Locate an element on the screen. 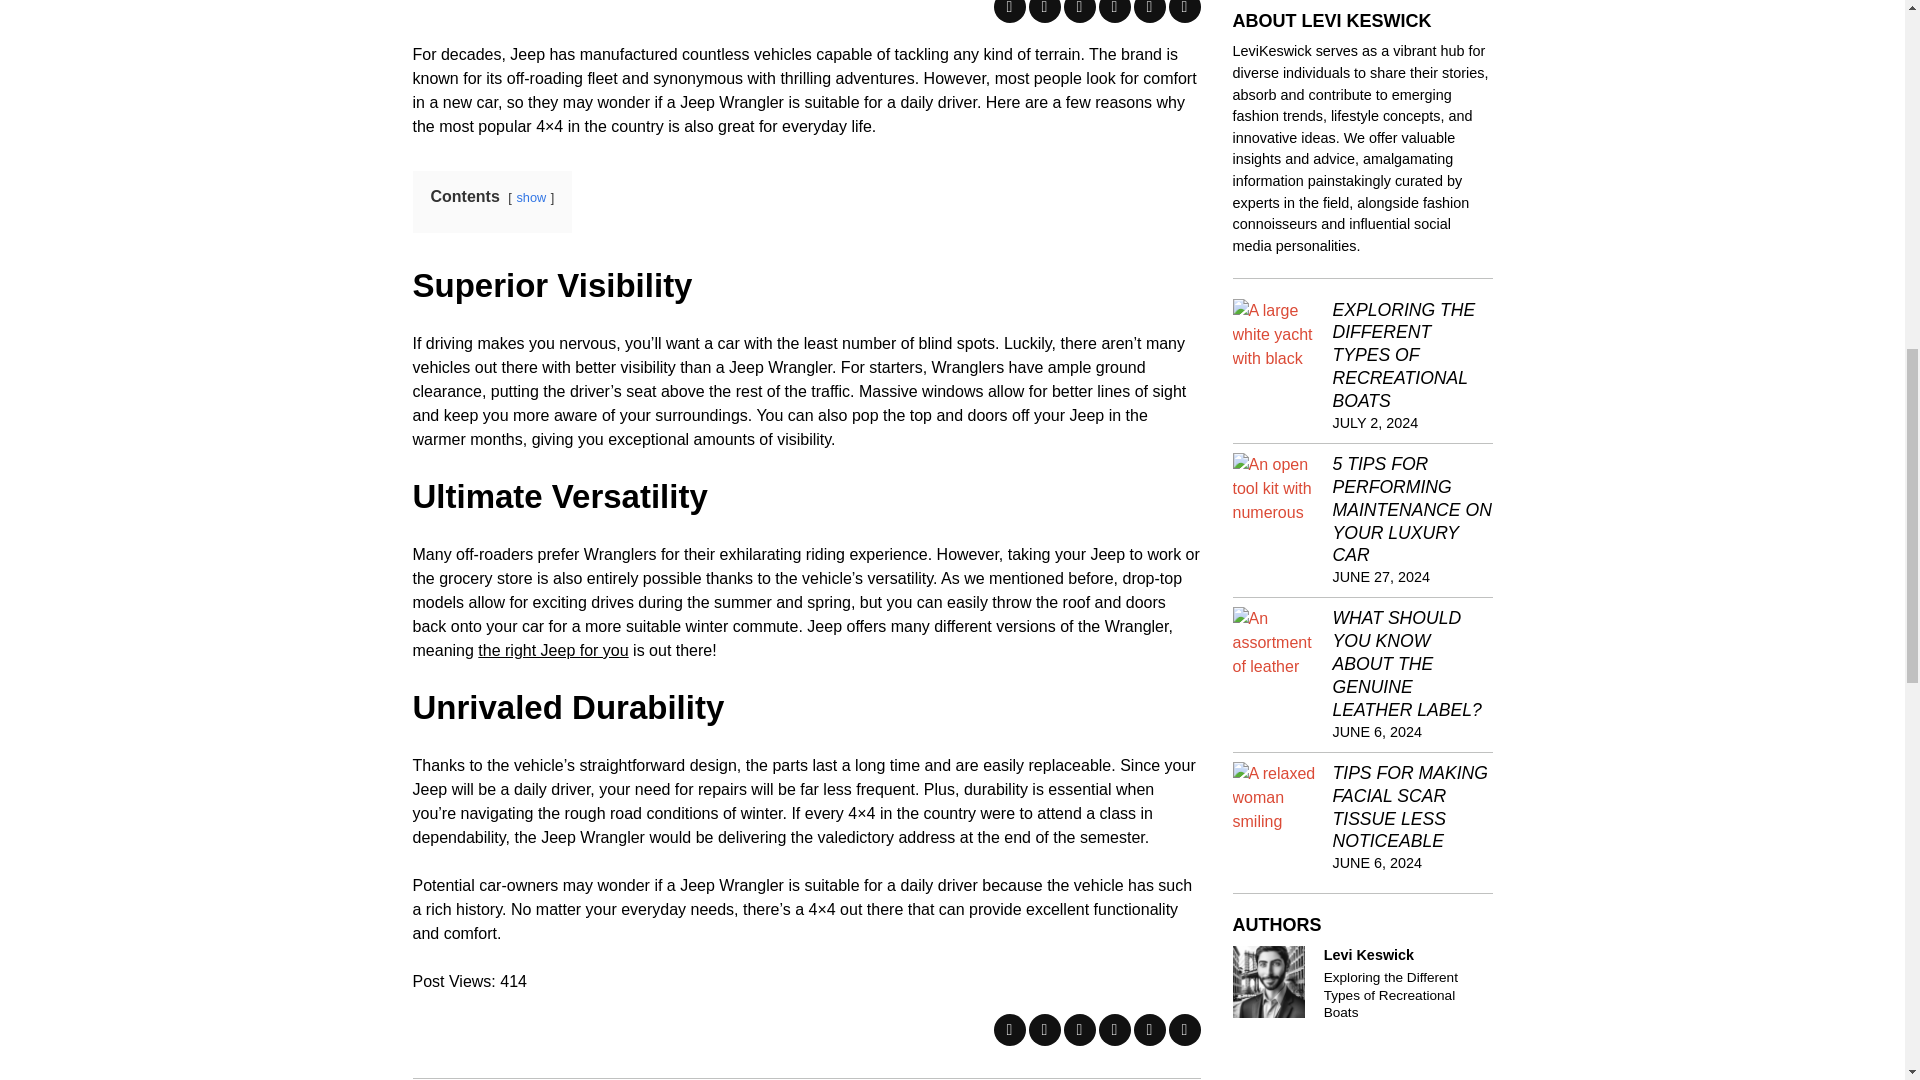 The width and height of the screenshot is (1920, 1080). Levi Keswick is located at coordinates (1268, 982).